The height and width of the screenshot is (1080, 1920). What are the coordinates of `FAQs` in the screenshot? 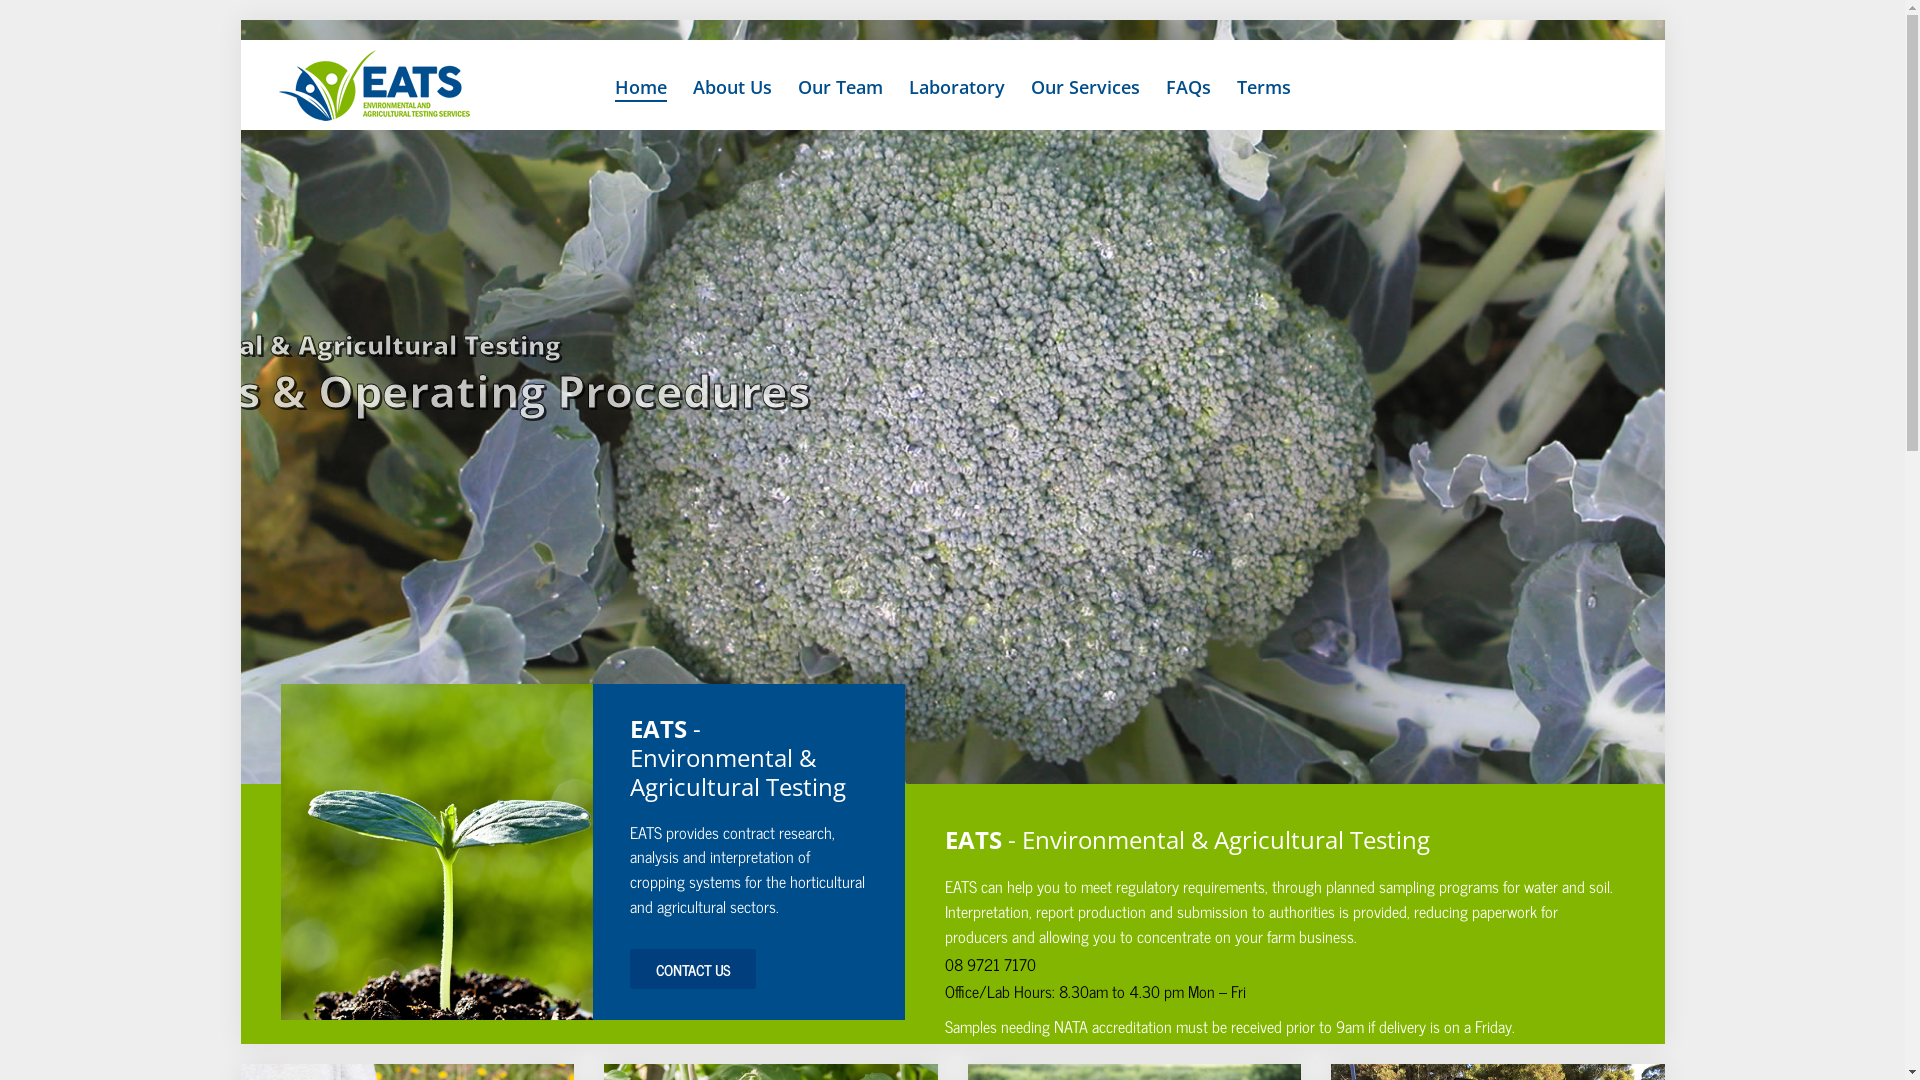 It's located at (1188, 87).